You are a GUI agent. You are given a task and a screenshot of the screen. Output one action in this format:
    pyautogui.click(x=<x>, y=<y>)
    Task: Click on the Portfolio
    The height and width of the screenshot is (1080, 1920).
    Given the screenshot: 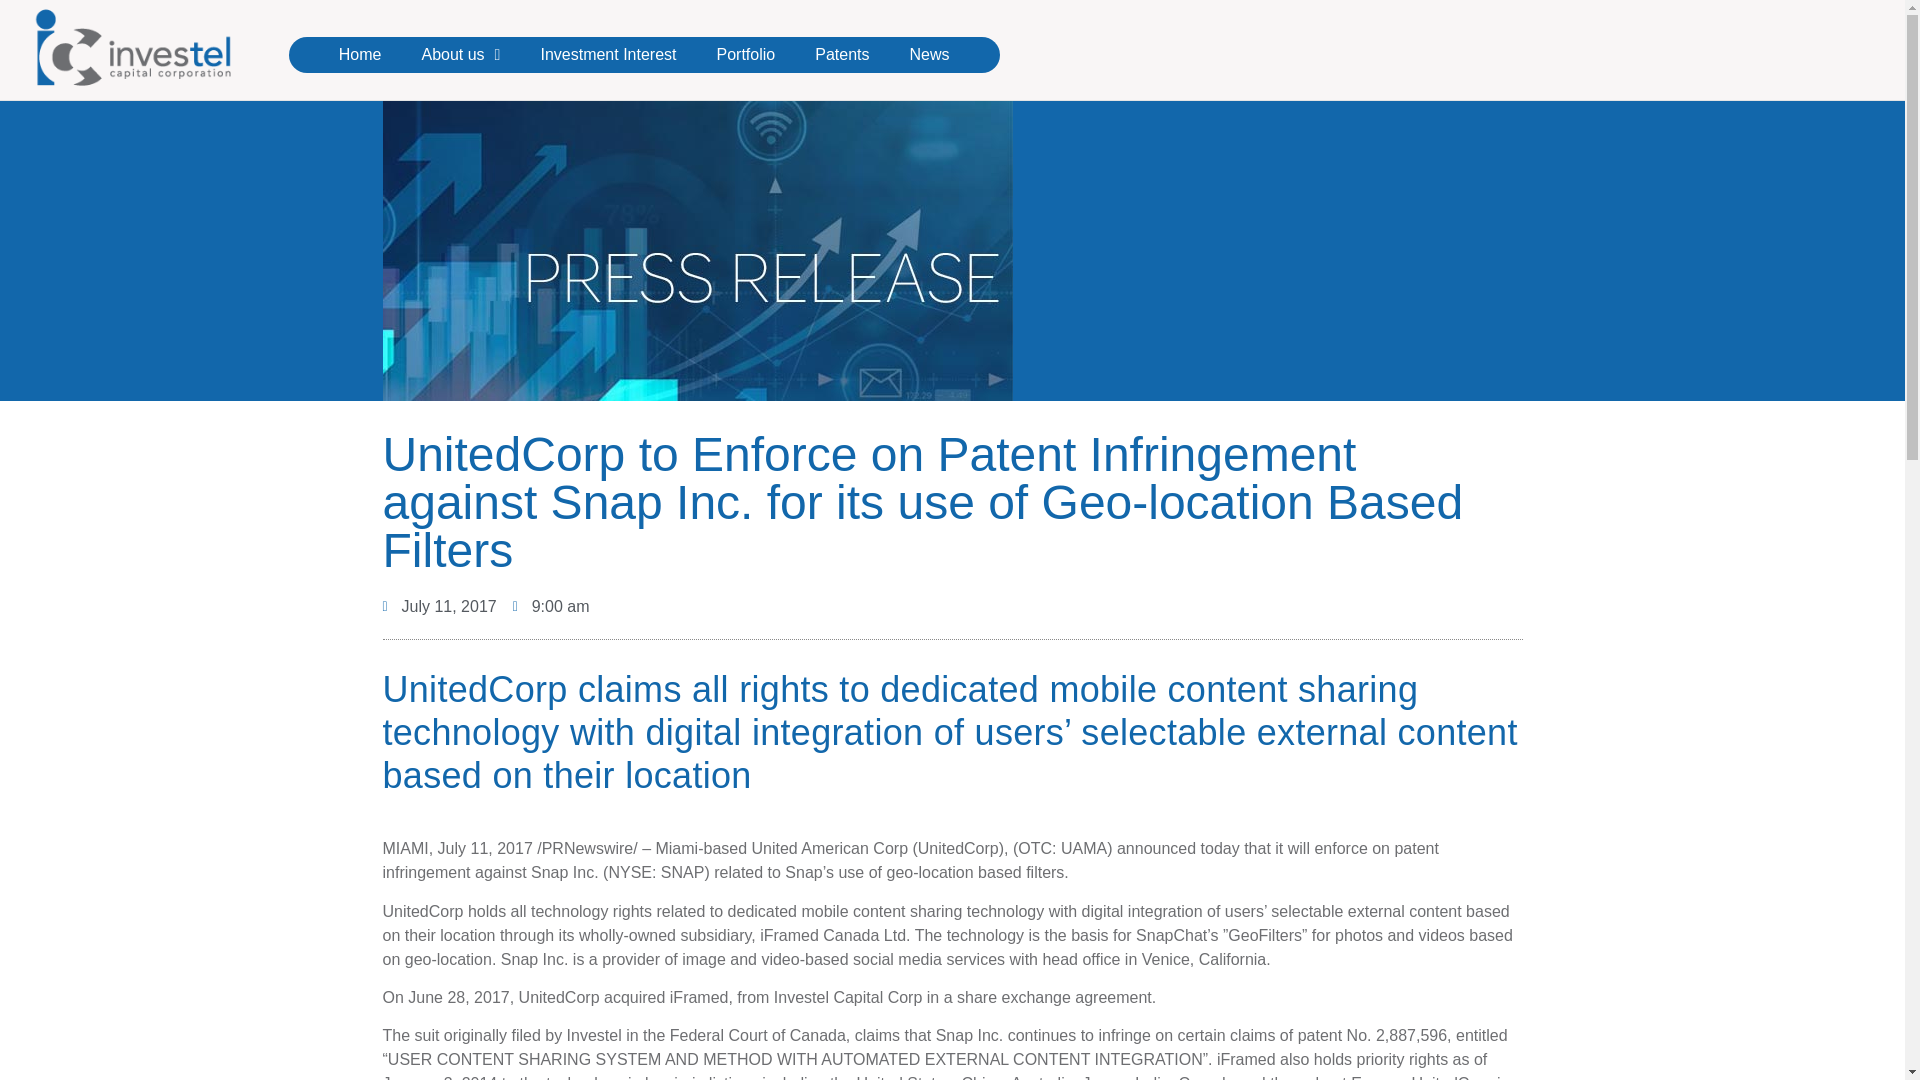 What is the action you would take?
    pyautogui.click(x=746, y=54)
    